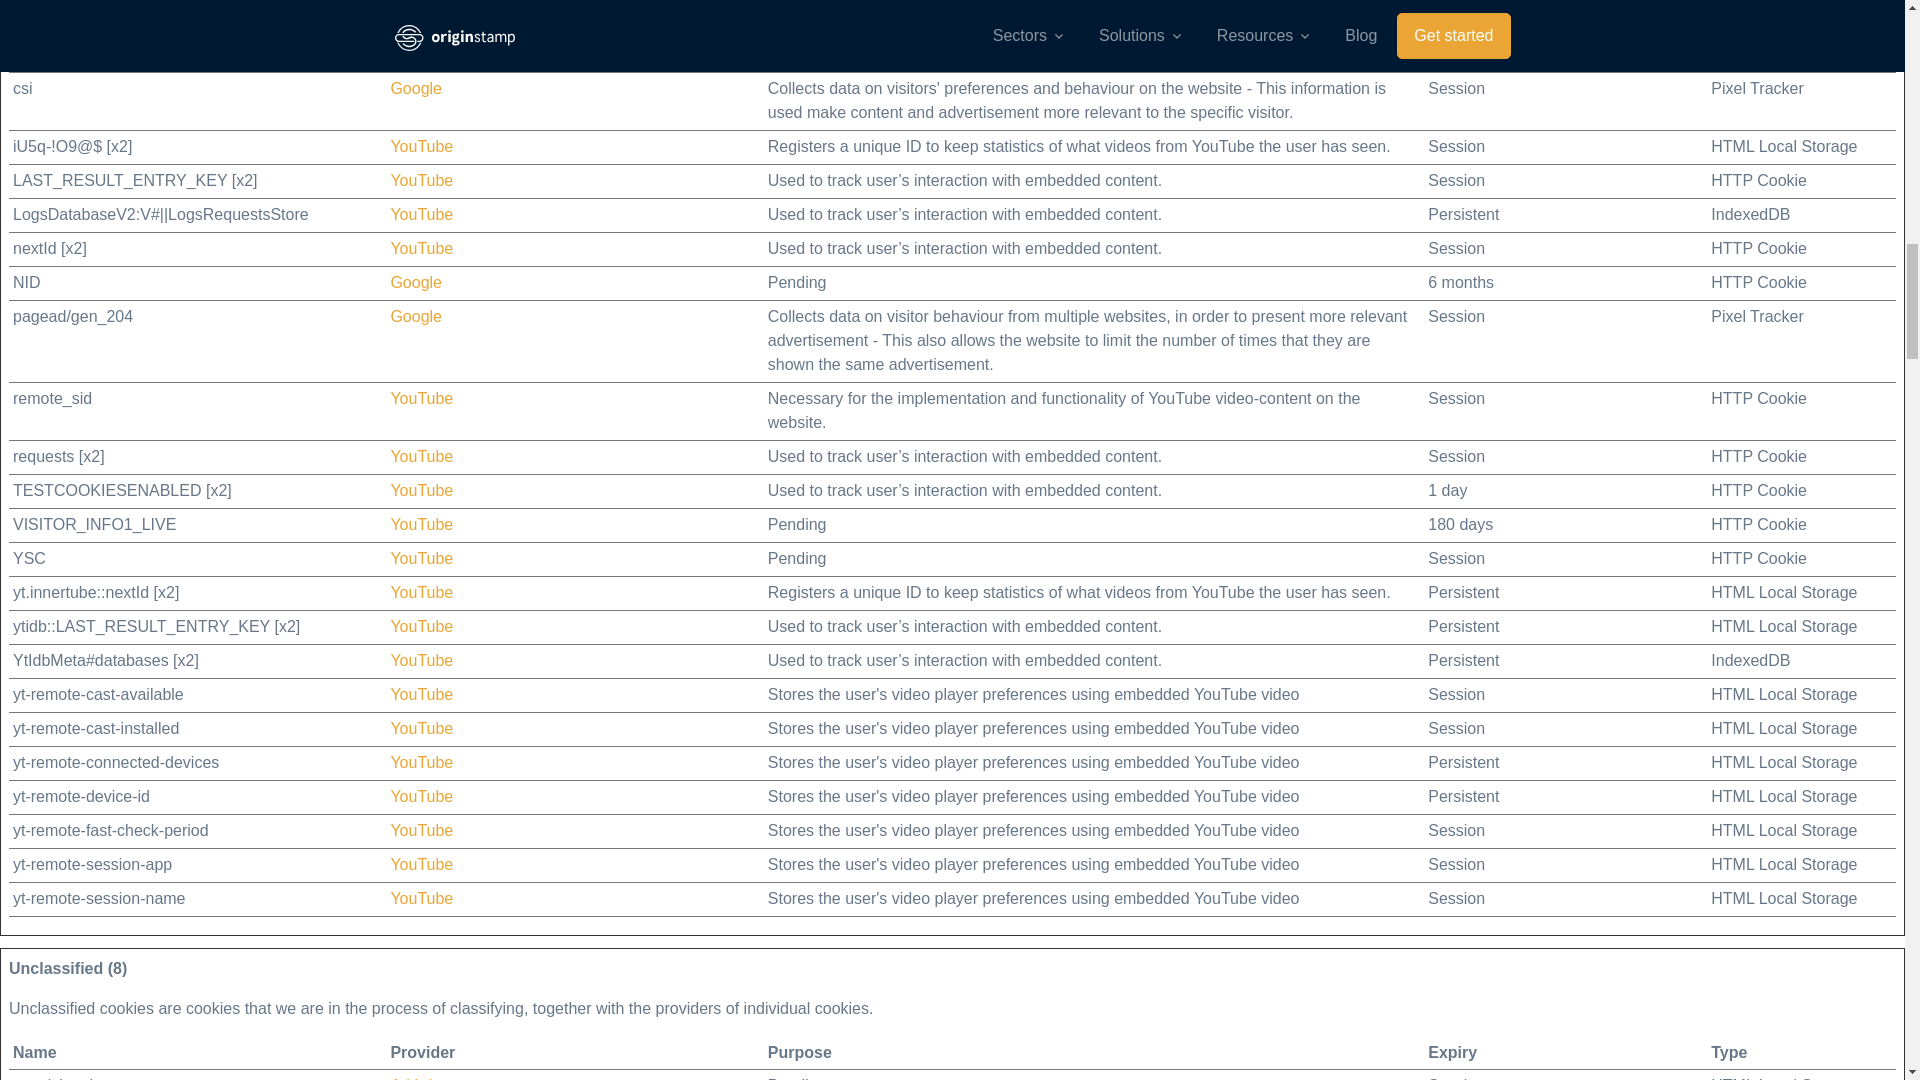 This screenshot has height=1080, width=1920. What do you see at coordinates (419, 2) in the screenshot?
I see `Adthrive` at bounding box center [419, 2].